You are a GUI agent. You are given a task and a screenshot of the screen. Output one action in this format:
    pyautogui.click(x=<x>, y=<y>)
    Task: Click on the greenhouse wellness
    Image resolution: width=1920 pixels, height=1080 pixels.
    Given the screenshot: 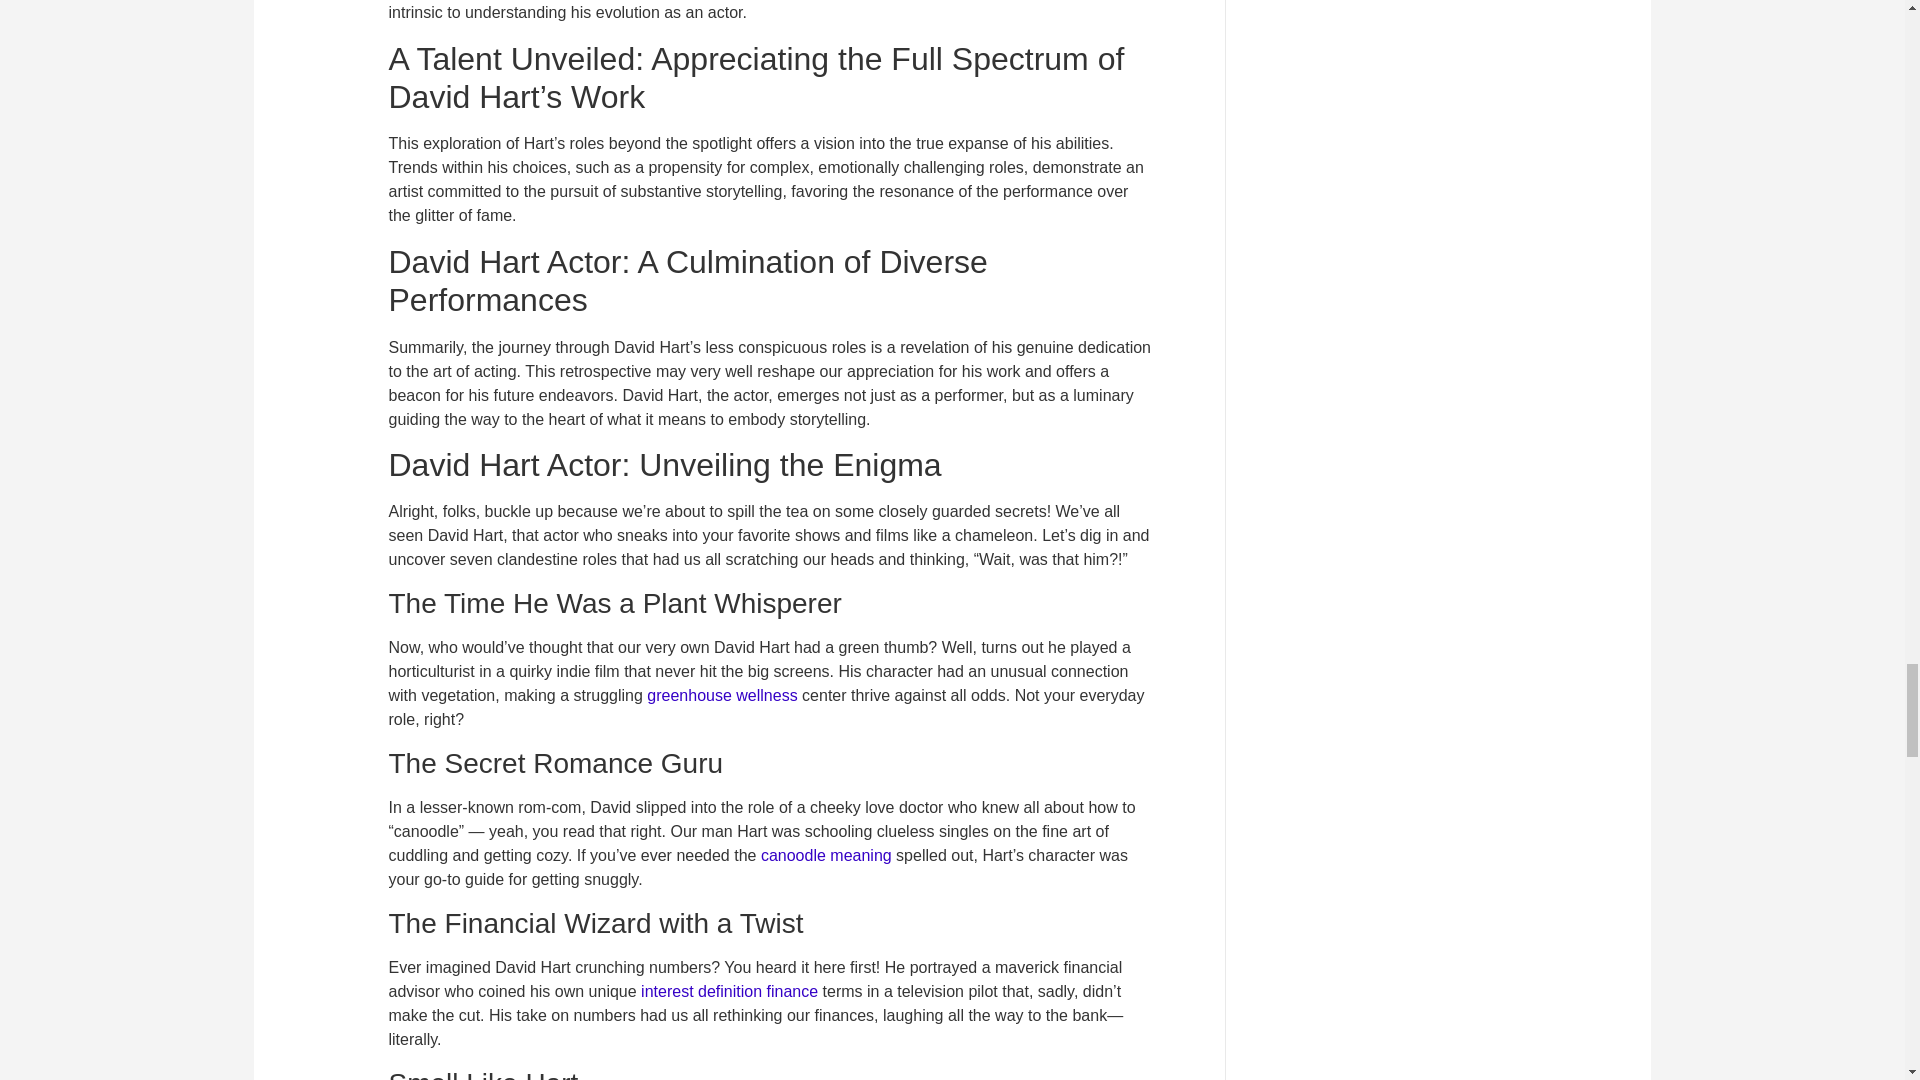 What is the action you would take?
    pyautogui.click(x=722, y=695)
    